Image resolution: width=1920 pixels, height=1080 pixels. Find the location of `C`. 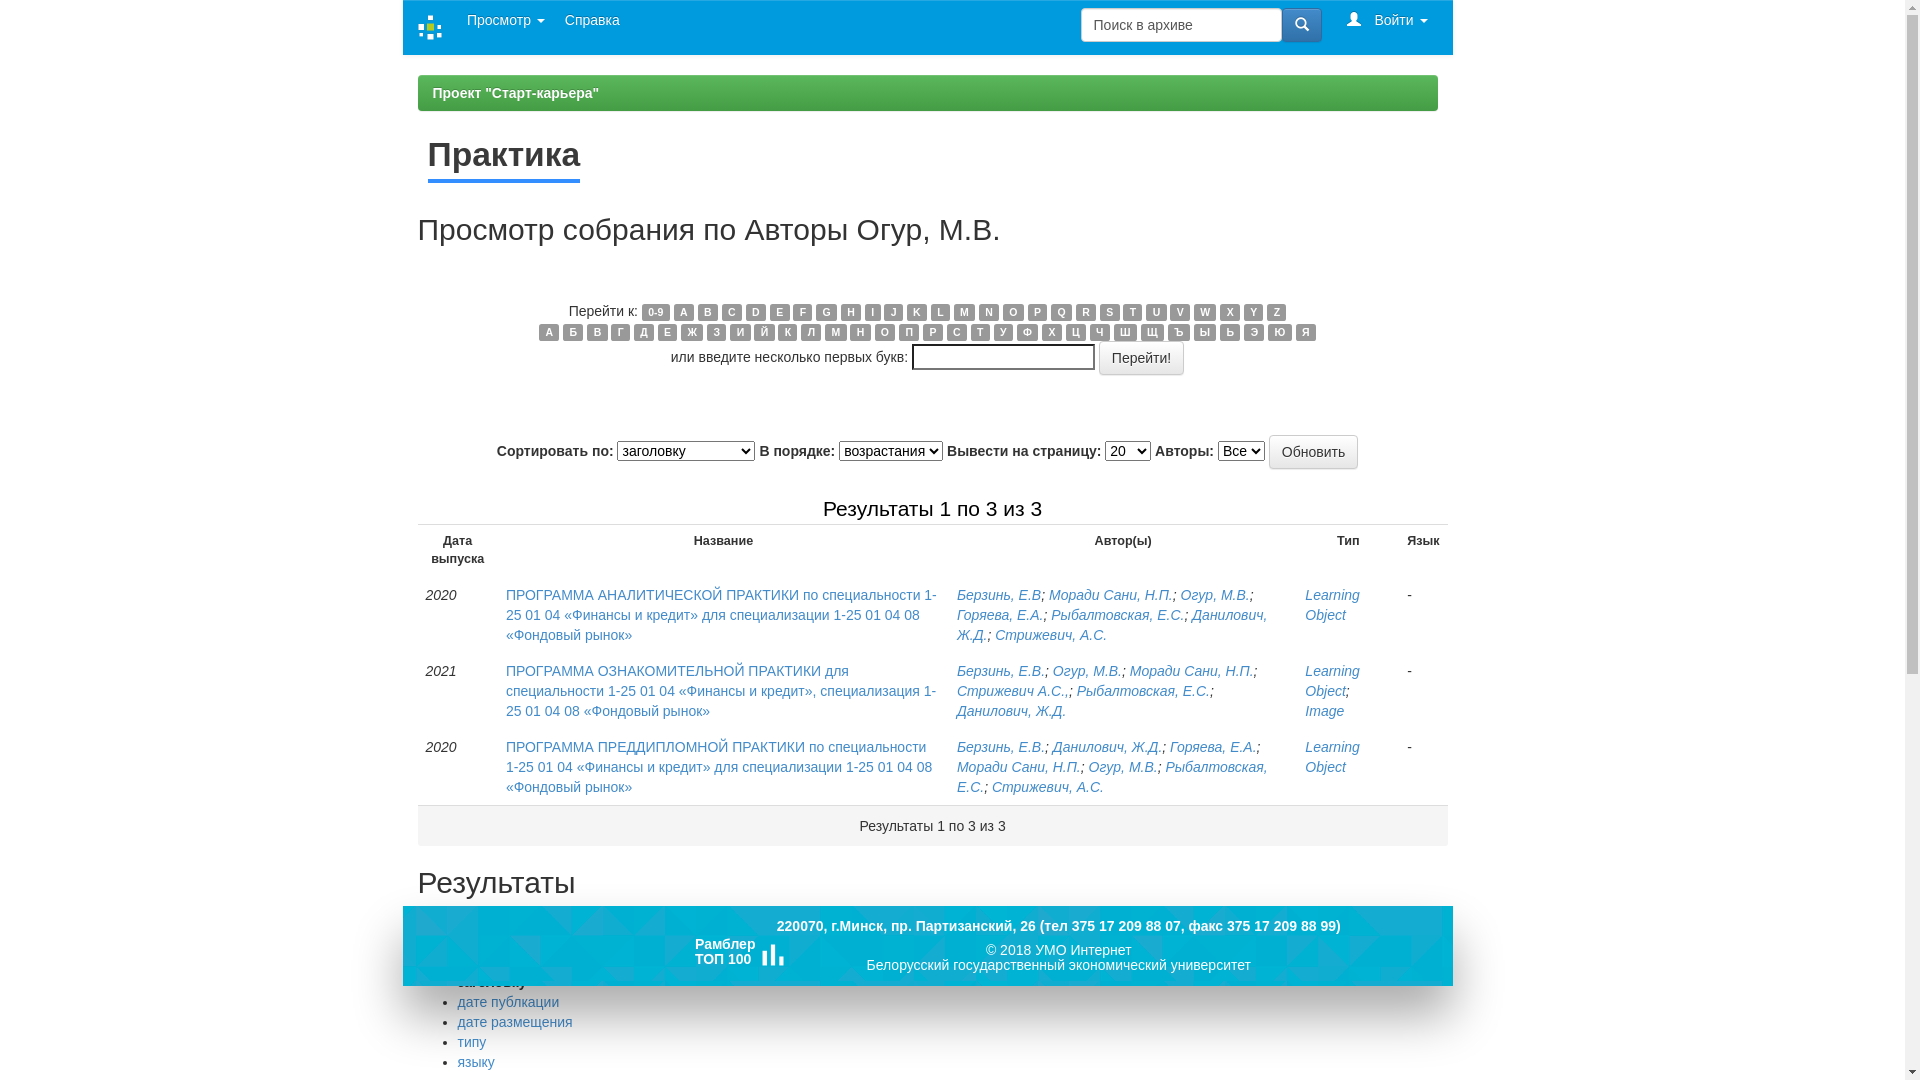

C is located at coordinates (732, 312).